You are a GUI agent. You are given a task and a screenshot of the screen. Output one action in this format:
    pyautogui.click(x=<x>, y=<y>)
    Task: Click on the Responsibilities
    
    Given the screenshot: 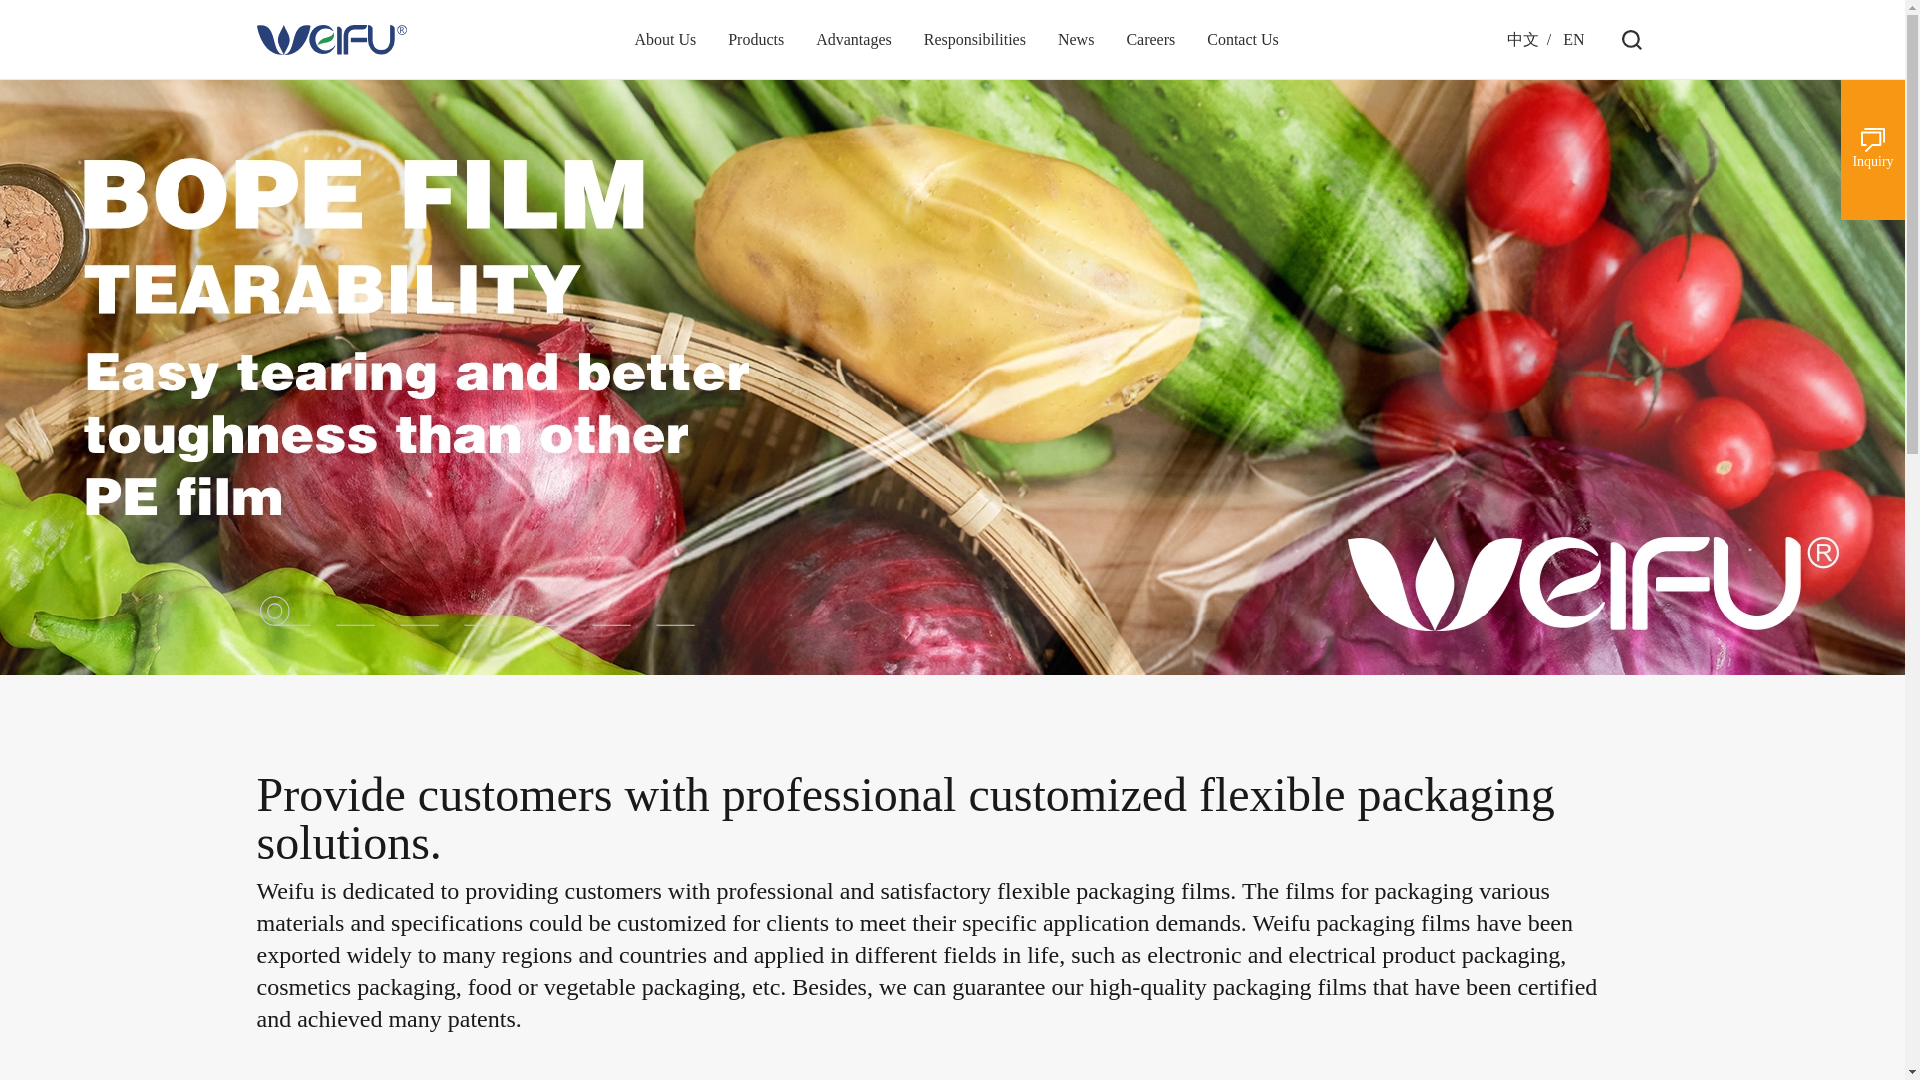 What is the action you would take?
    pyautogui.click(x=975, y=40)
    